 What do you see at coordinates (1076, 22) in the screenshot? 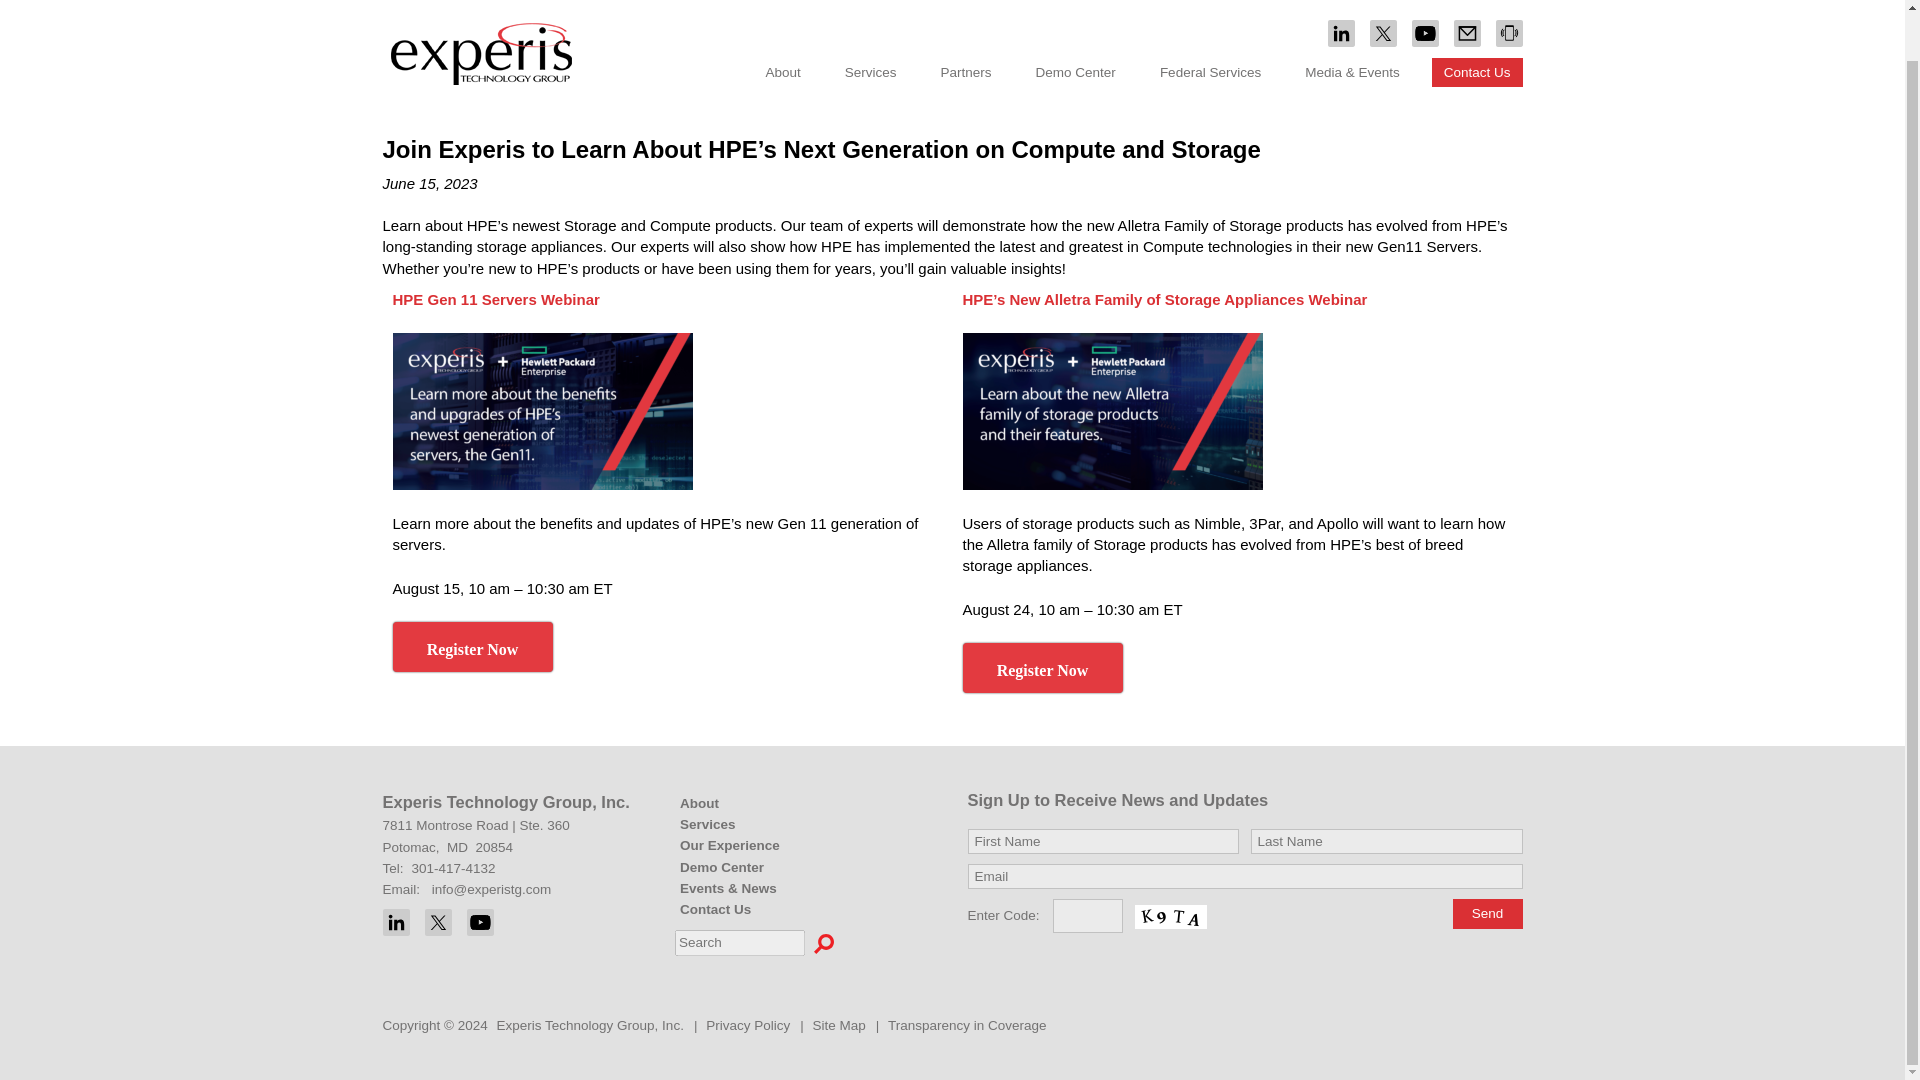
I see `Demo Center` at bounding box center [1076, 22].